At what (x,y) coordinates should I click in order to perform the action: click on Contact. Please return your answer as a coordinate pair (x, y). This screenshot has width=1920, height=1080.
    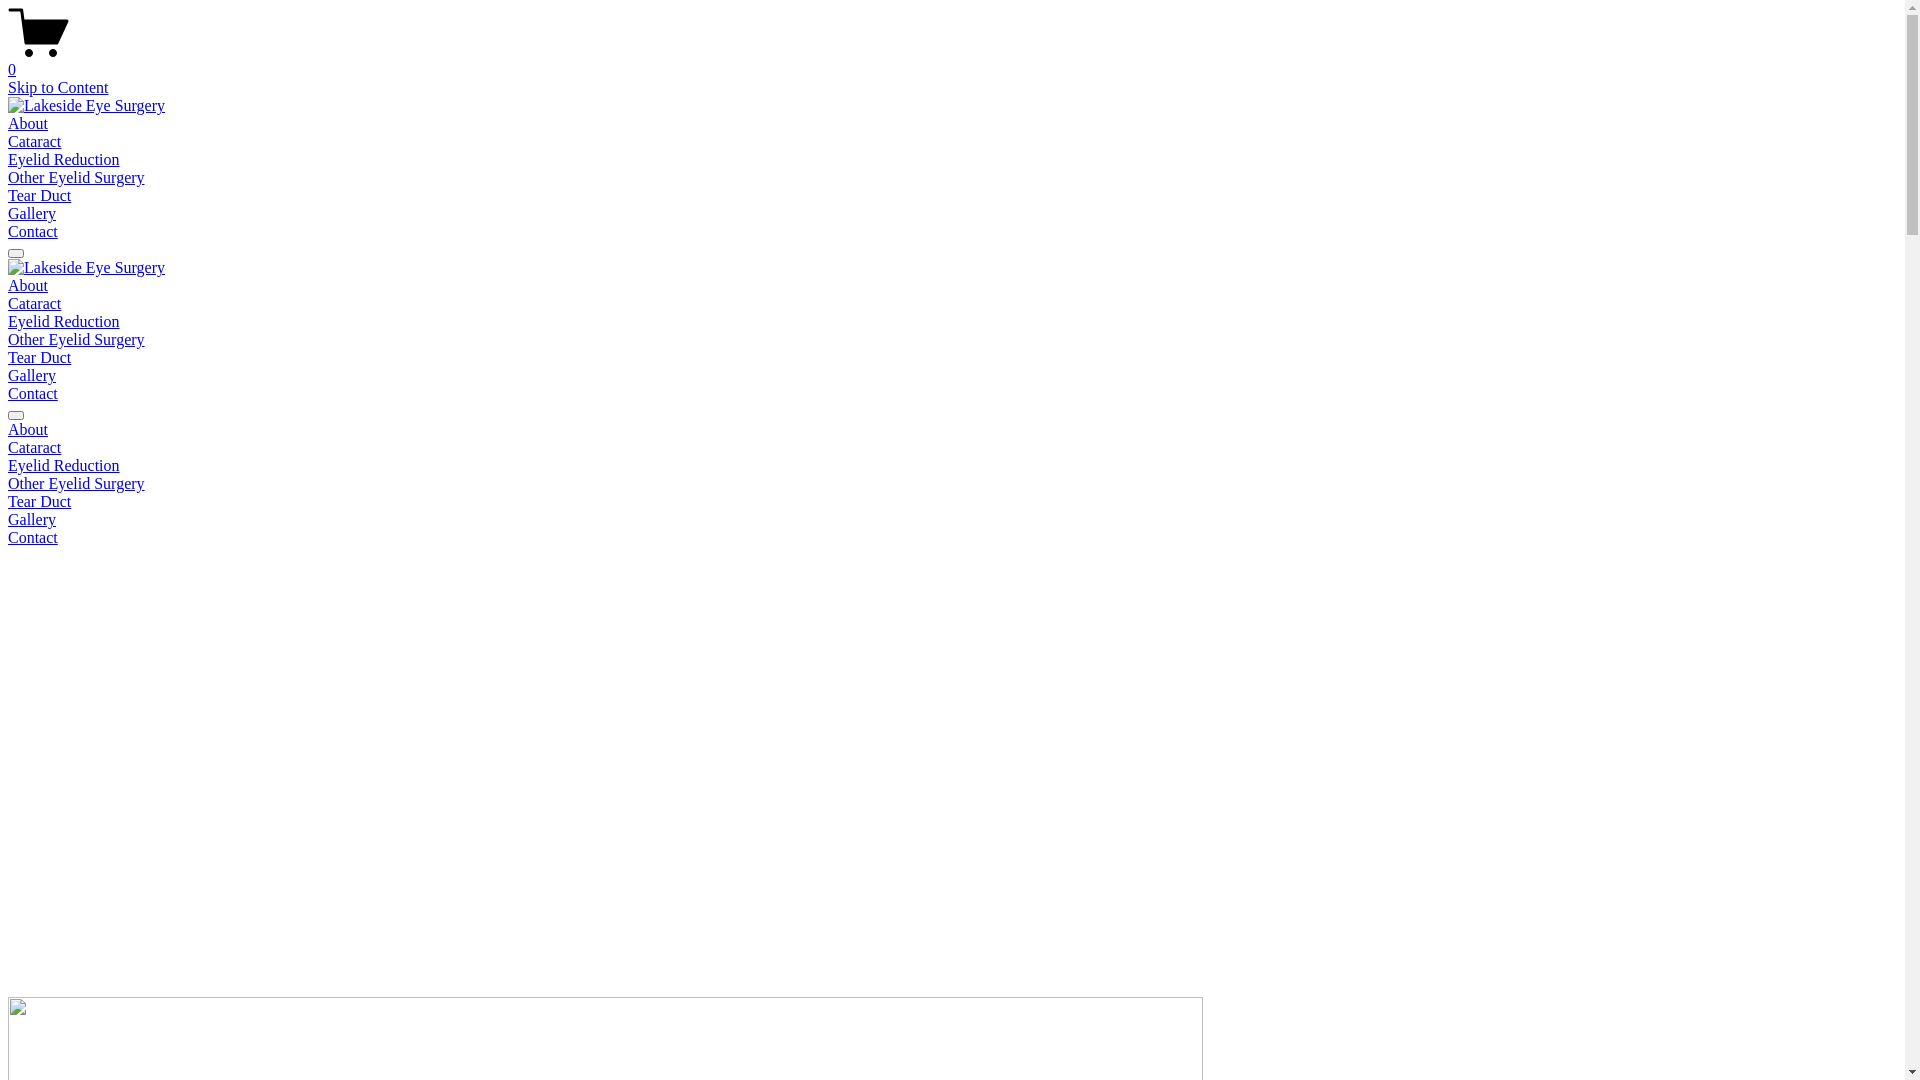
    Looking at the image, I should click on (33, 393).